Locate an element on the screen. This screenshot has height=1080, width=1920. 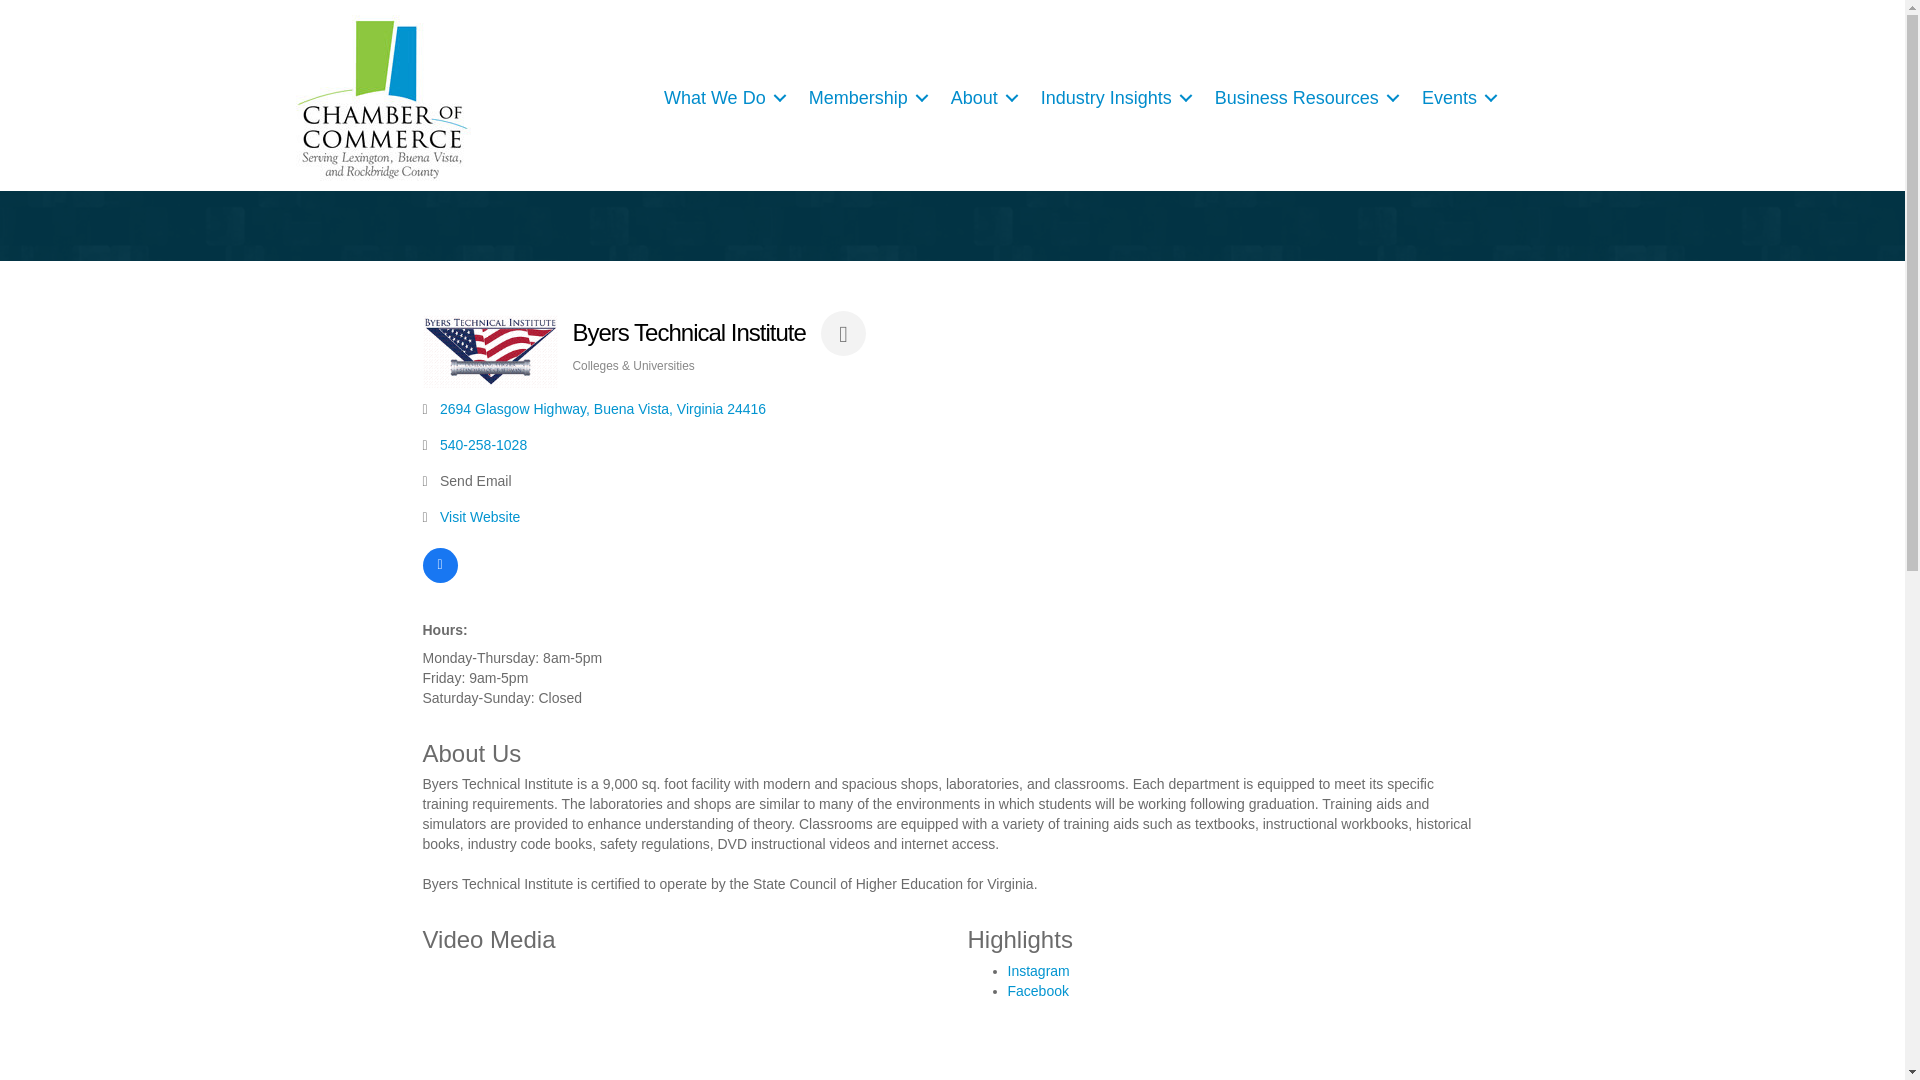
Industry Insights is located at coordinates (1114, 97).